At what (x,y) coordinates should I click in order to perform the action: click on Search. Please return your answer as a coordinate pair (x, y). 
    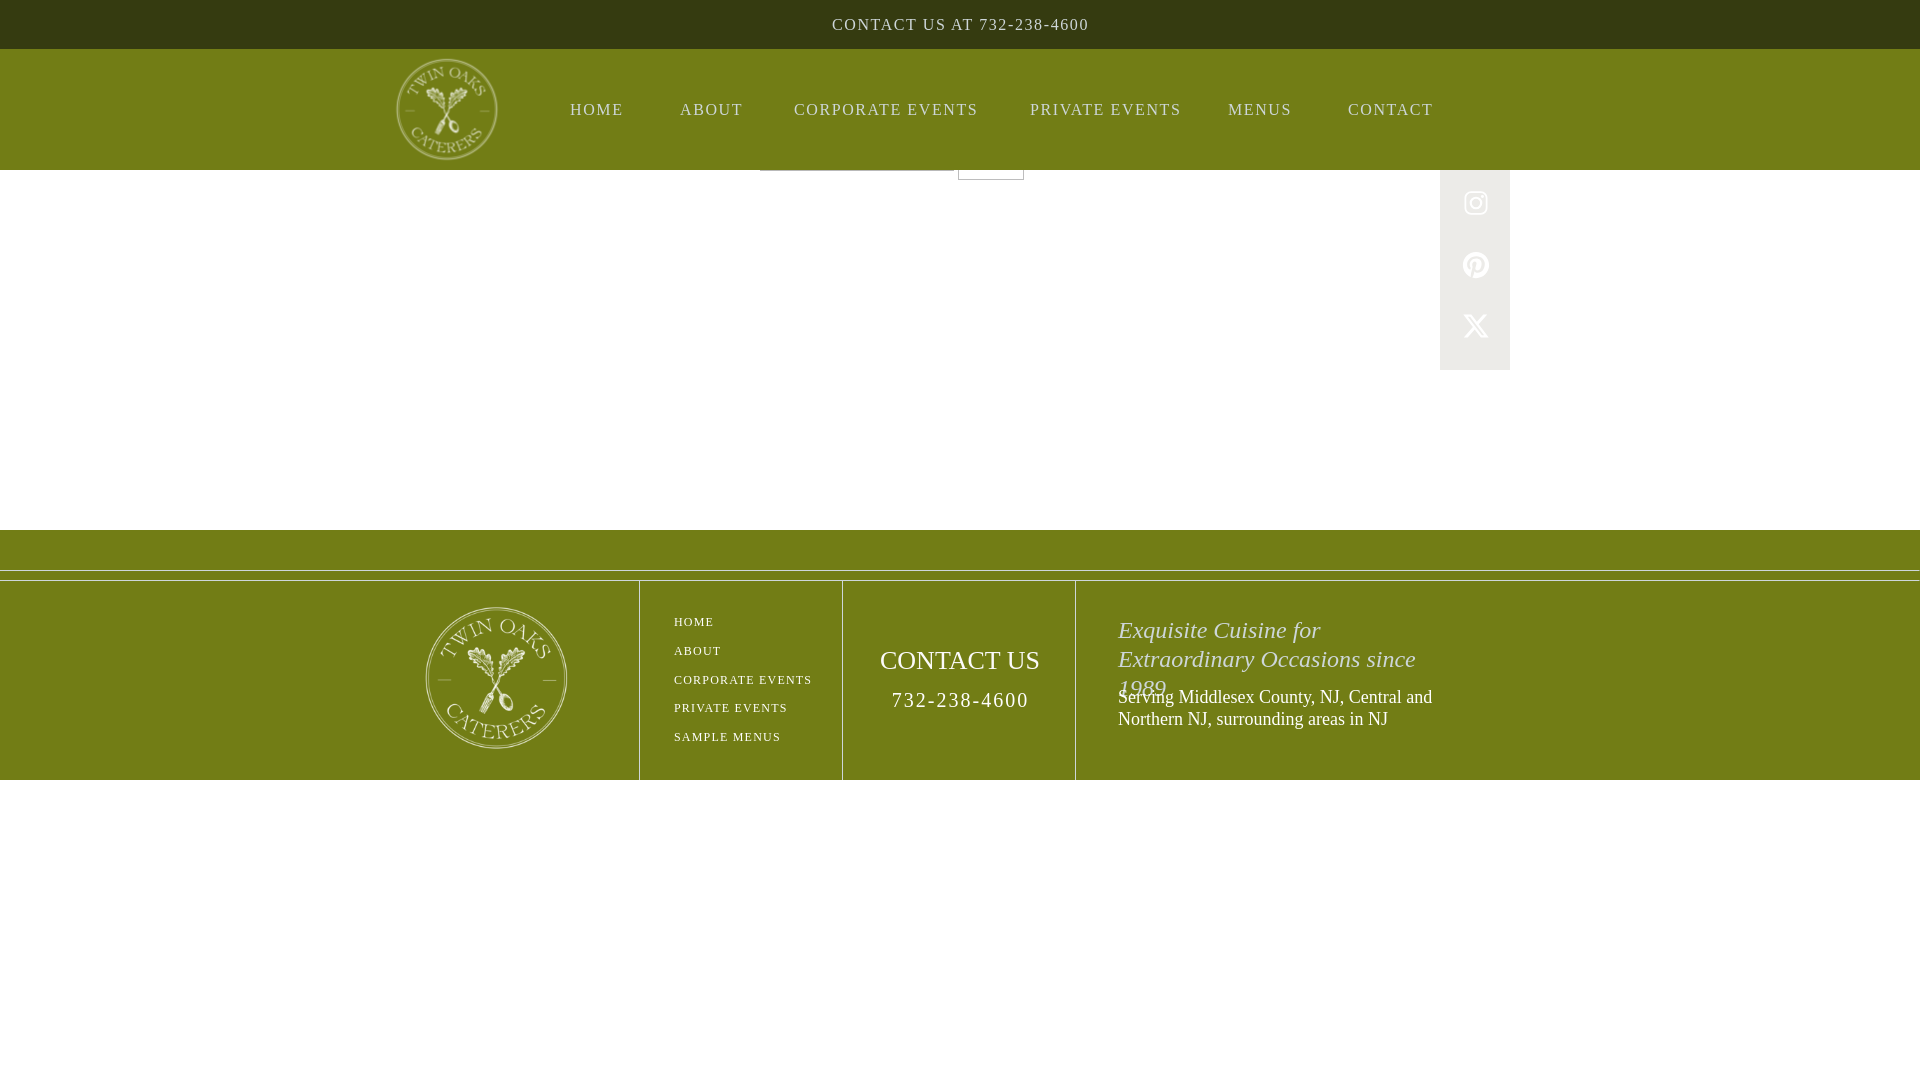
    Looking at the image, I should click on (990, 160).